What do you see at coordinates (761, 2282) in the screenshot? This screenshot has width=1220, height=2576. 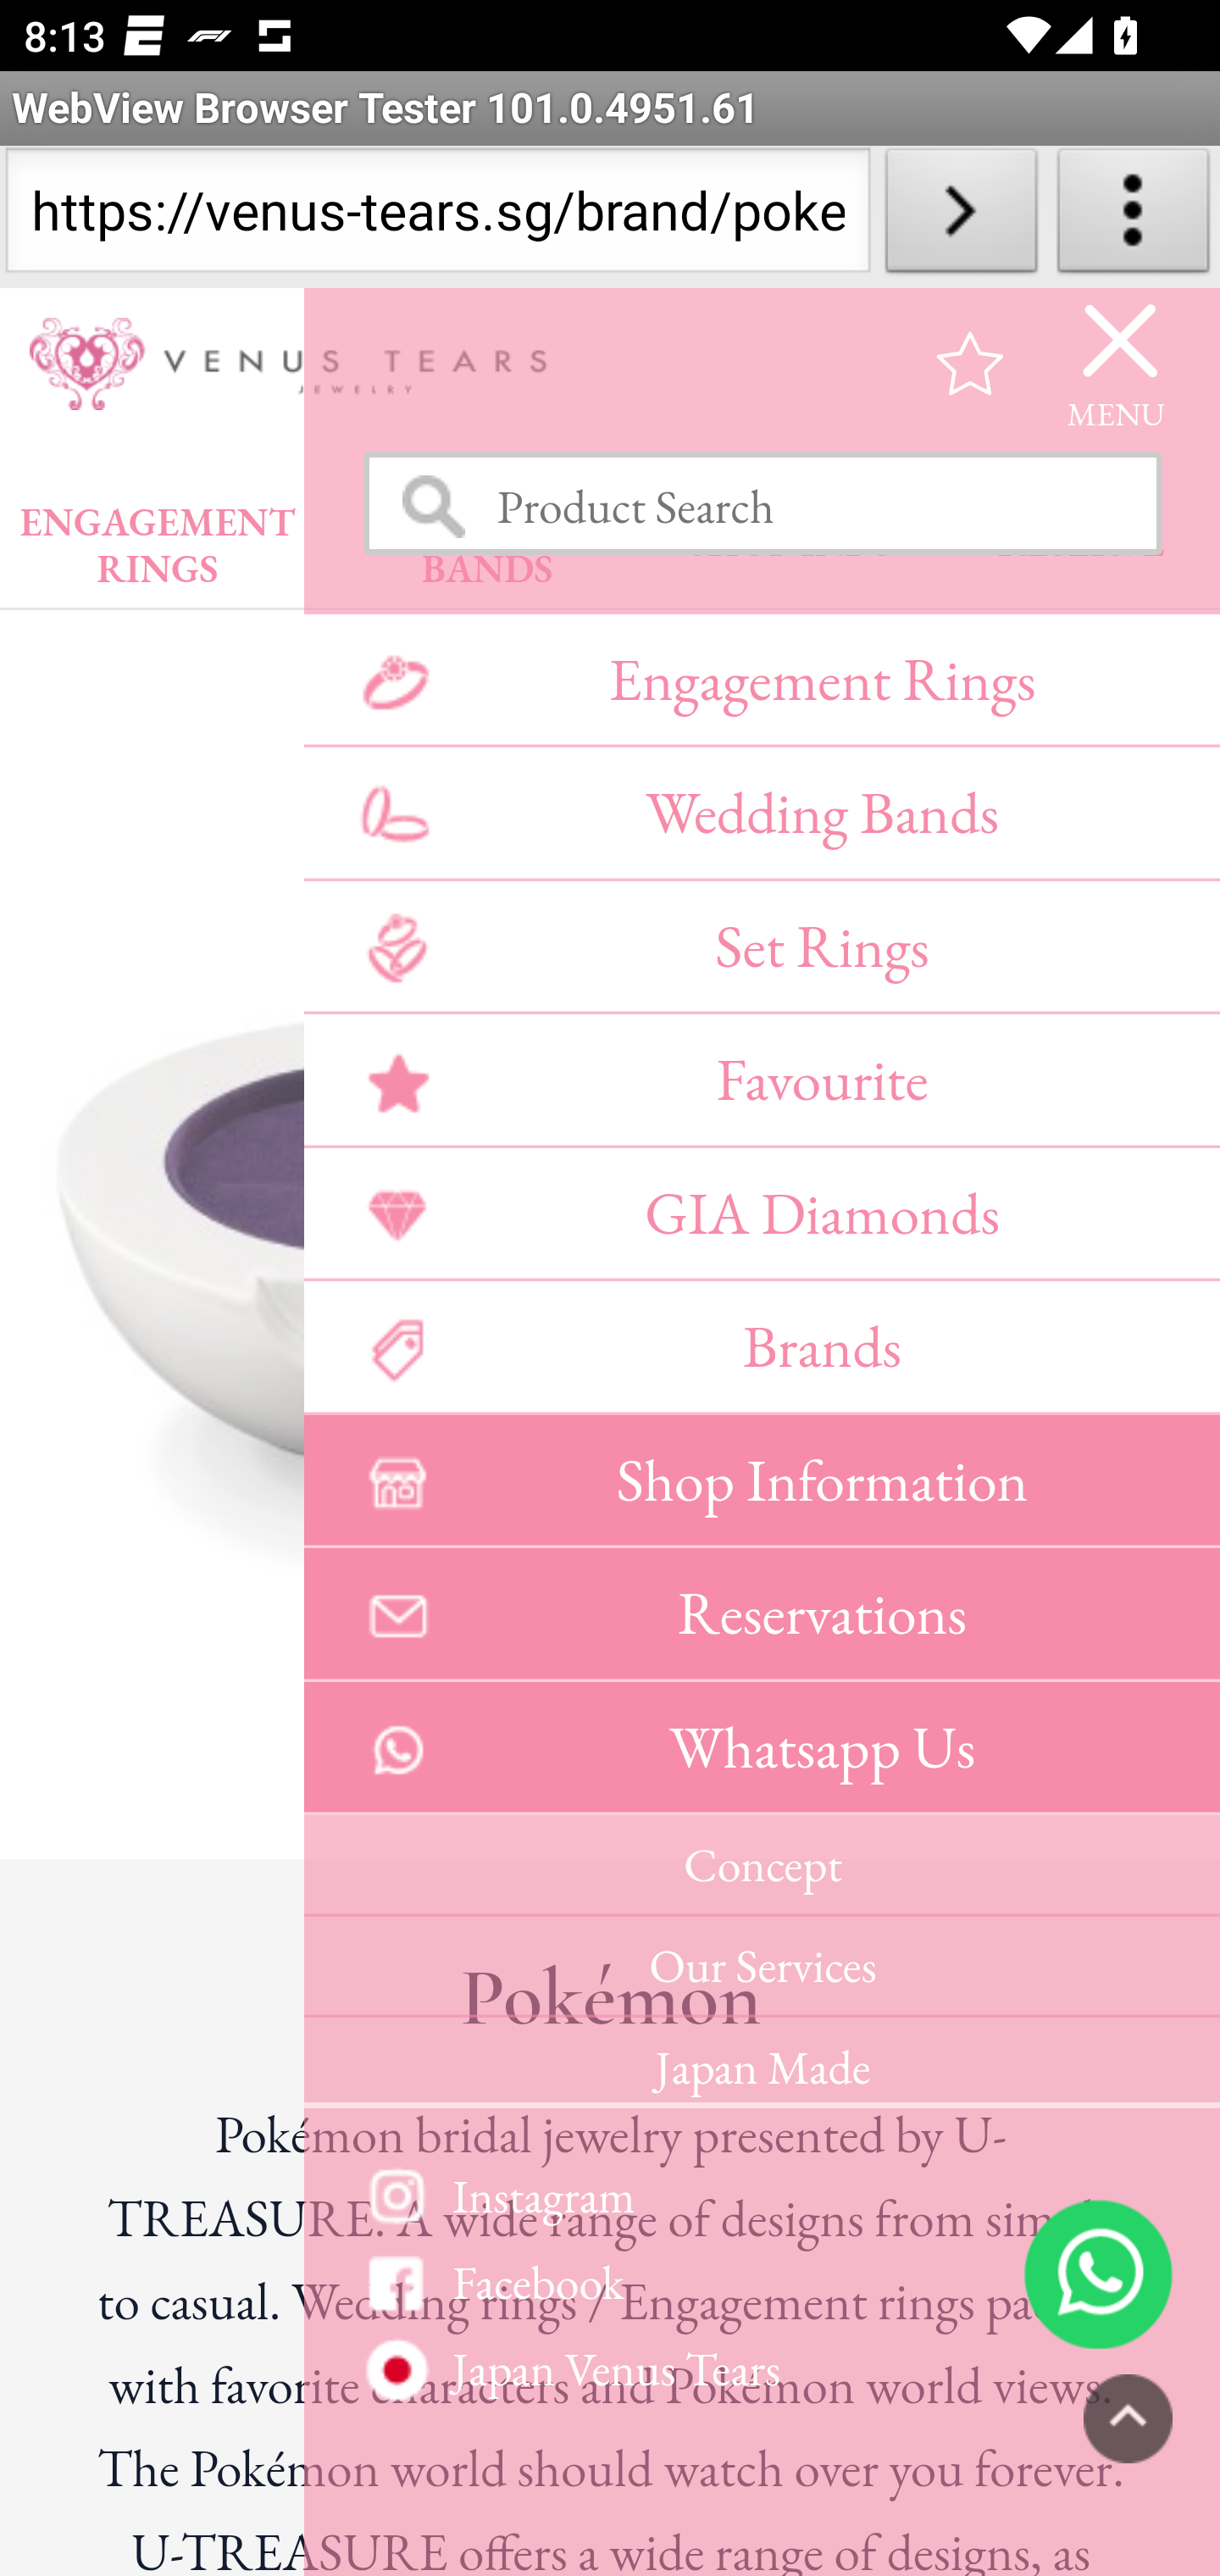 I see `Facebook` at bounding box center [761, 2282].